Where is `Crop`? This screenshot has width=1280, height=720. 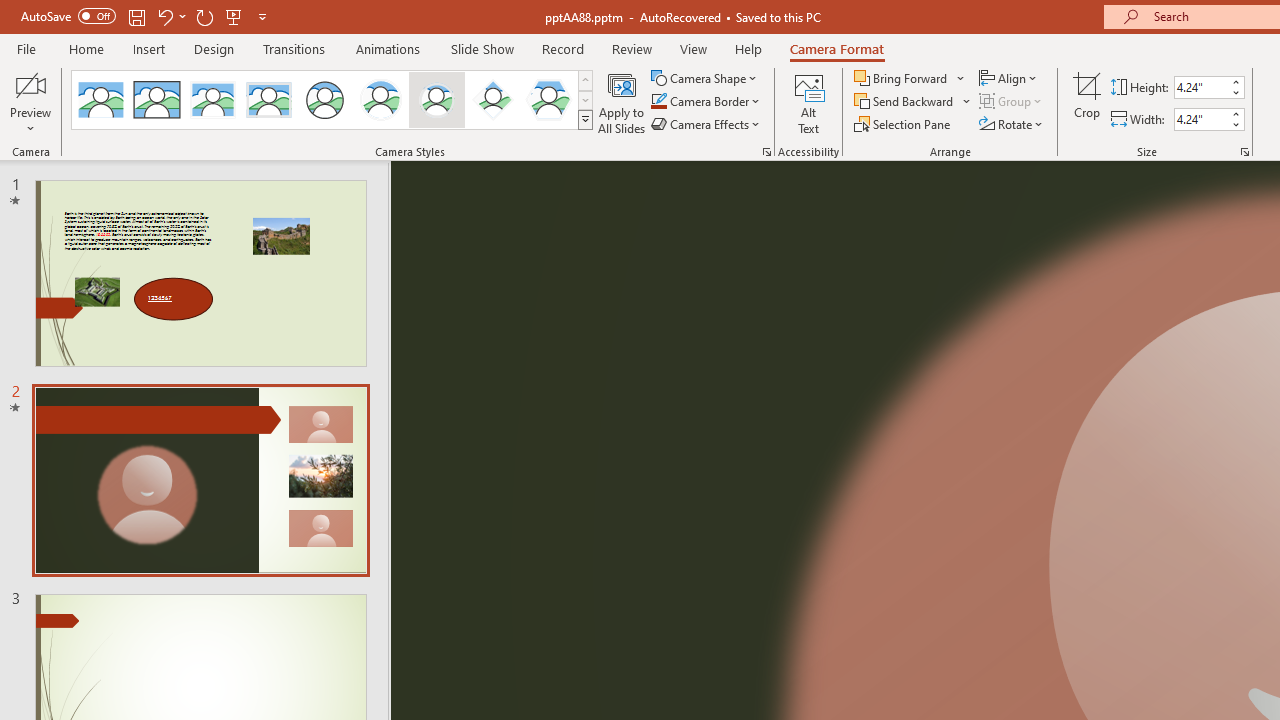
Crop is located at coordinates (1087, 102).